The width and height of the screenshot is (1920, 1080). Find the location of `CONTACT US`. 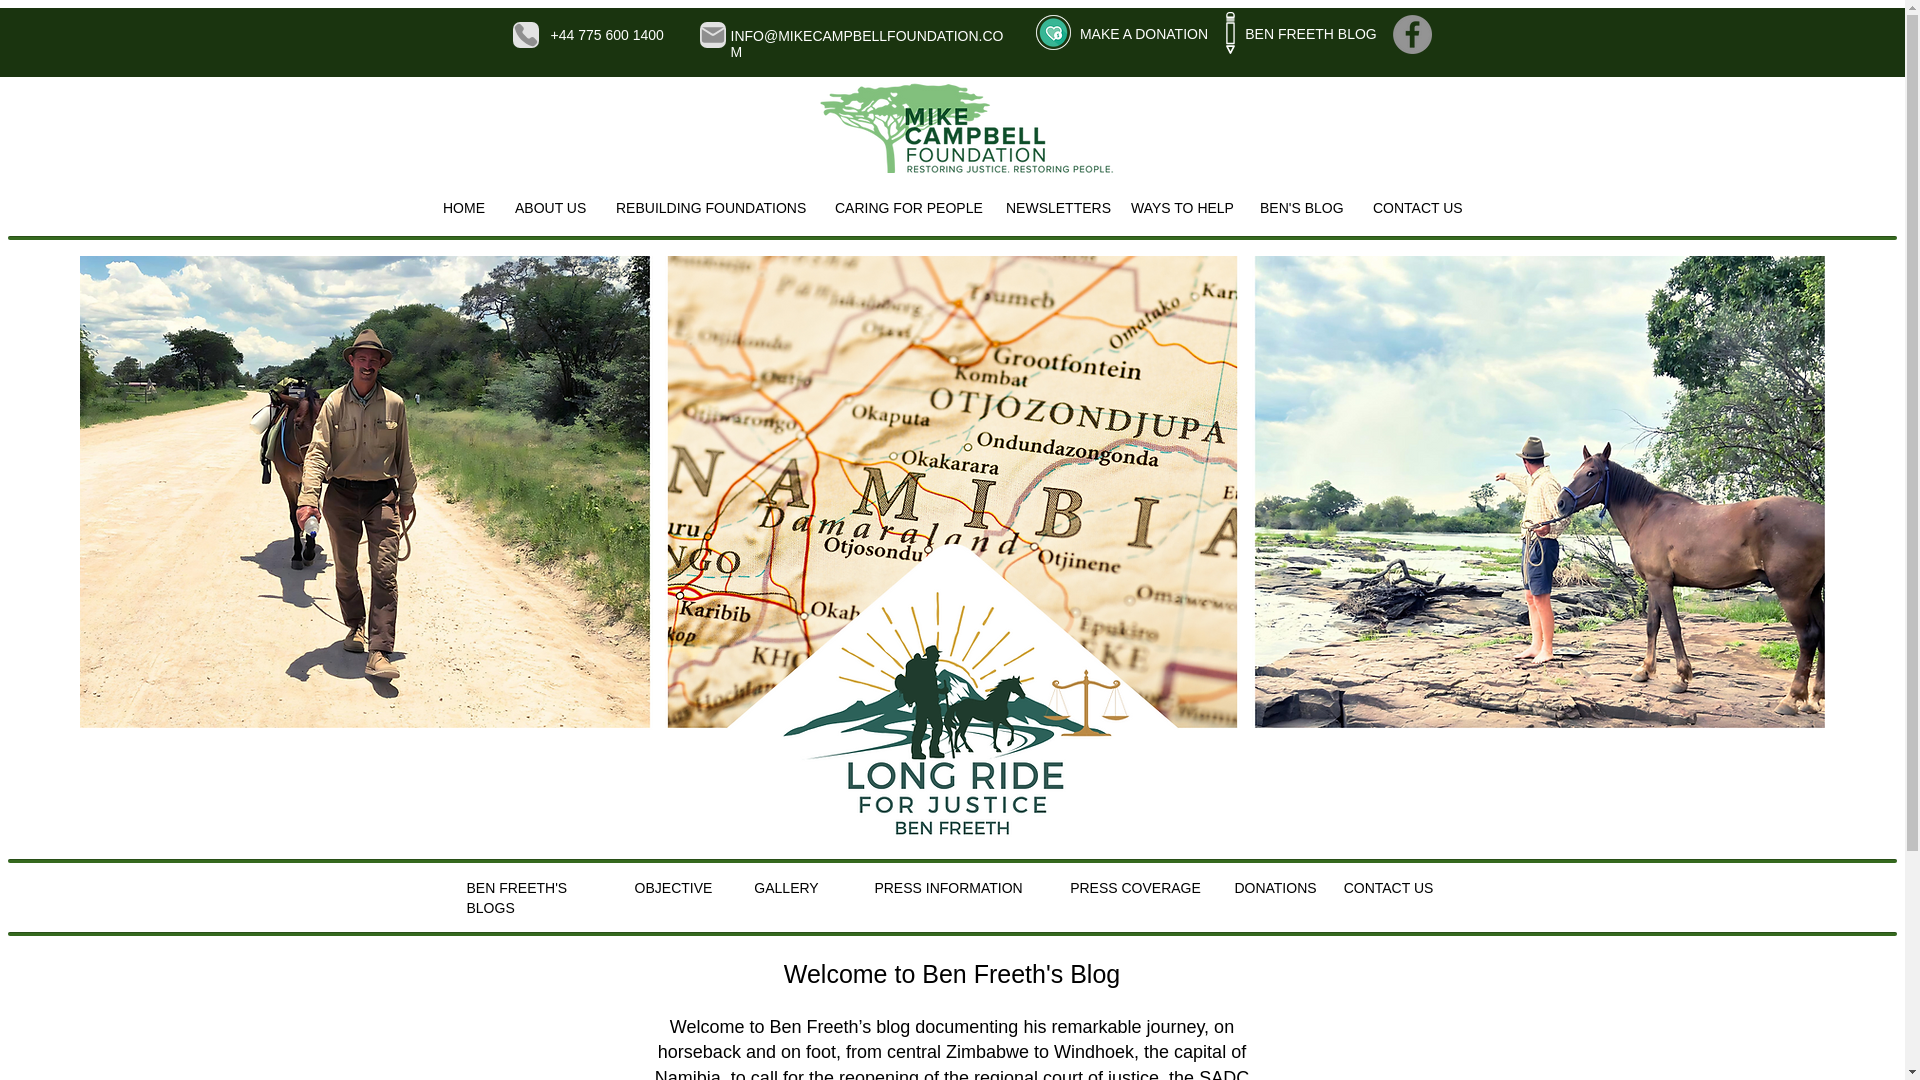

CONTACT US is located at coordinates (1389, 888).